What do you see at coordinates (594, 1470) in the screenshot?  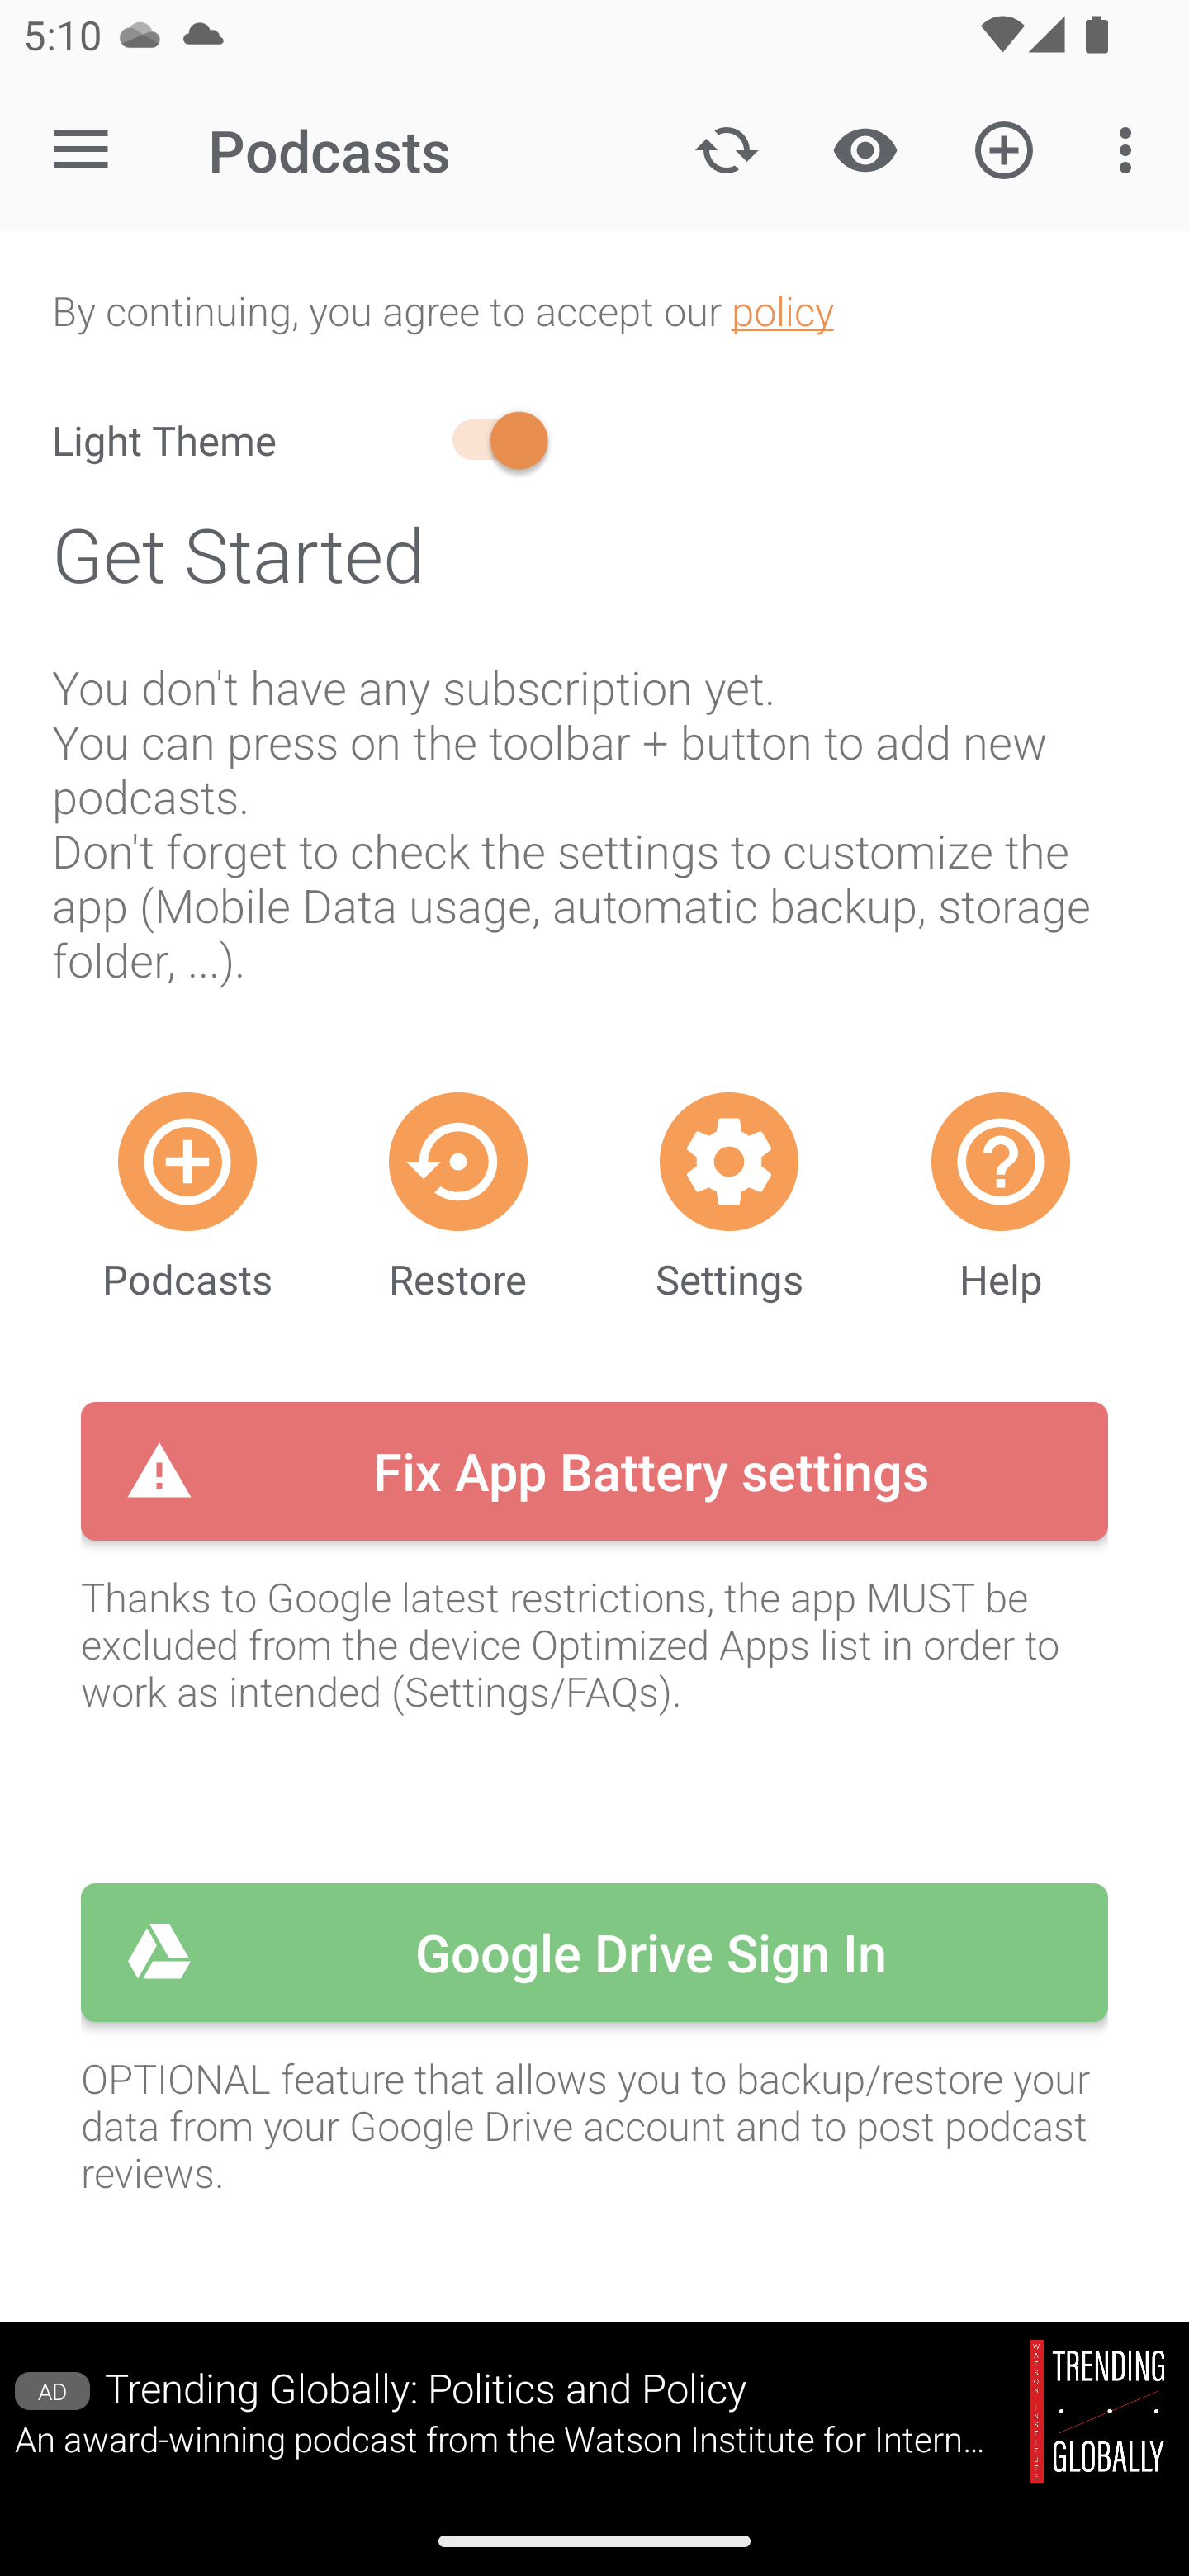 I see `Fix App Battery settings` at bounding box center [594, 1470].